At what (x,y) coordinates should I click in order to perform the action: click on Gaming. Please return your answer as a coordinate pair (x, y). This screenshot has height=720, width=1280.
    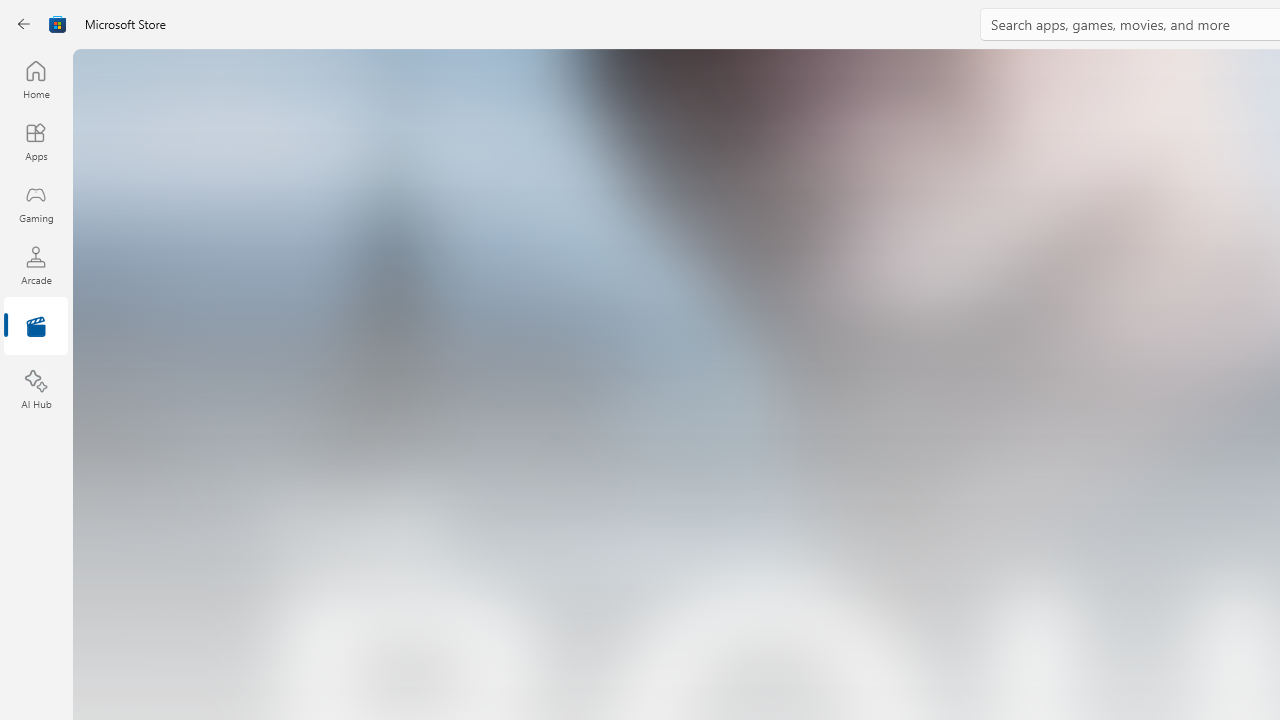
    Looking at the image, I should click on (36, 203).